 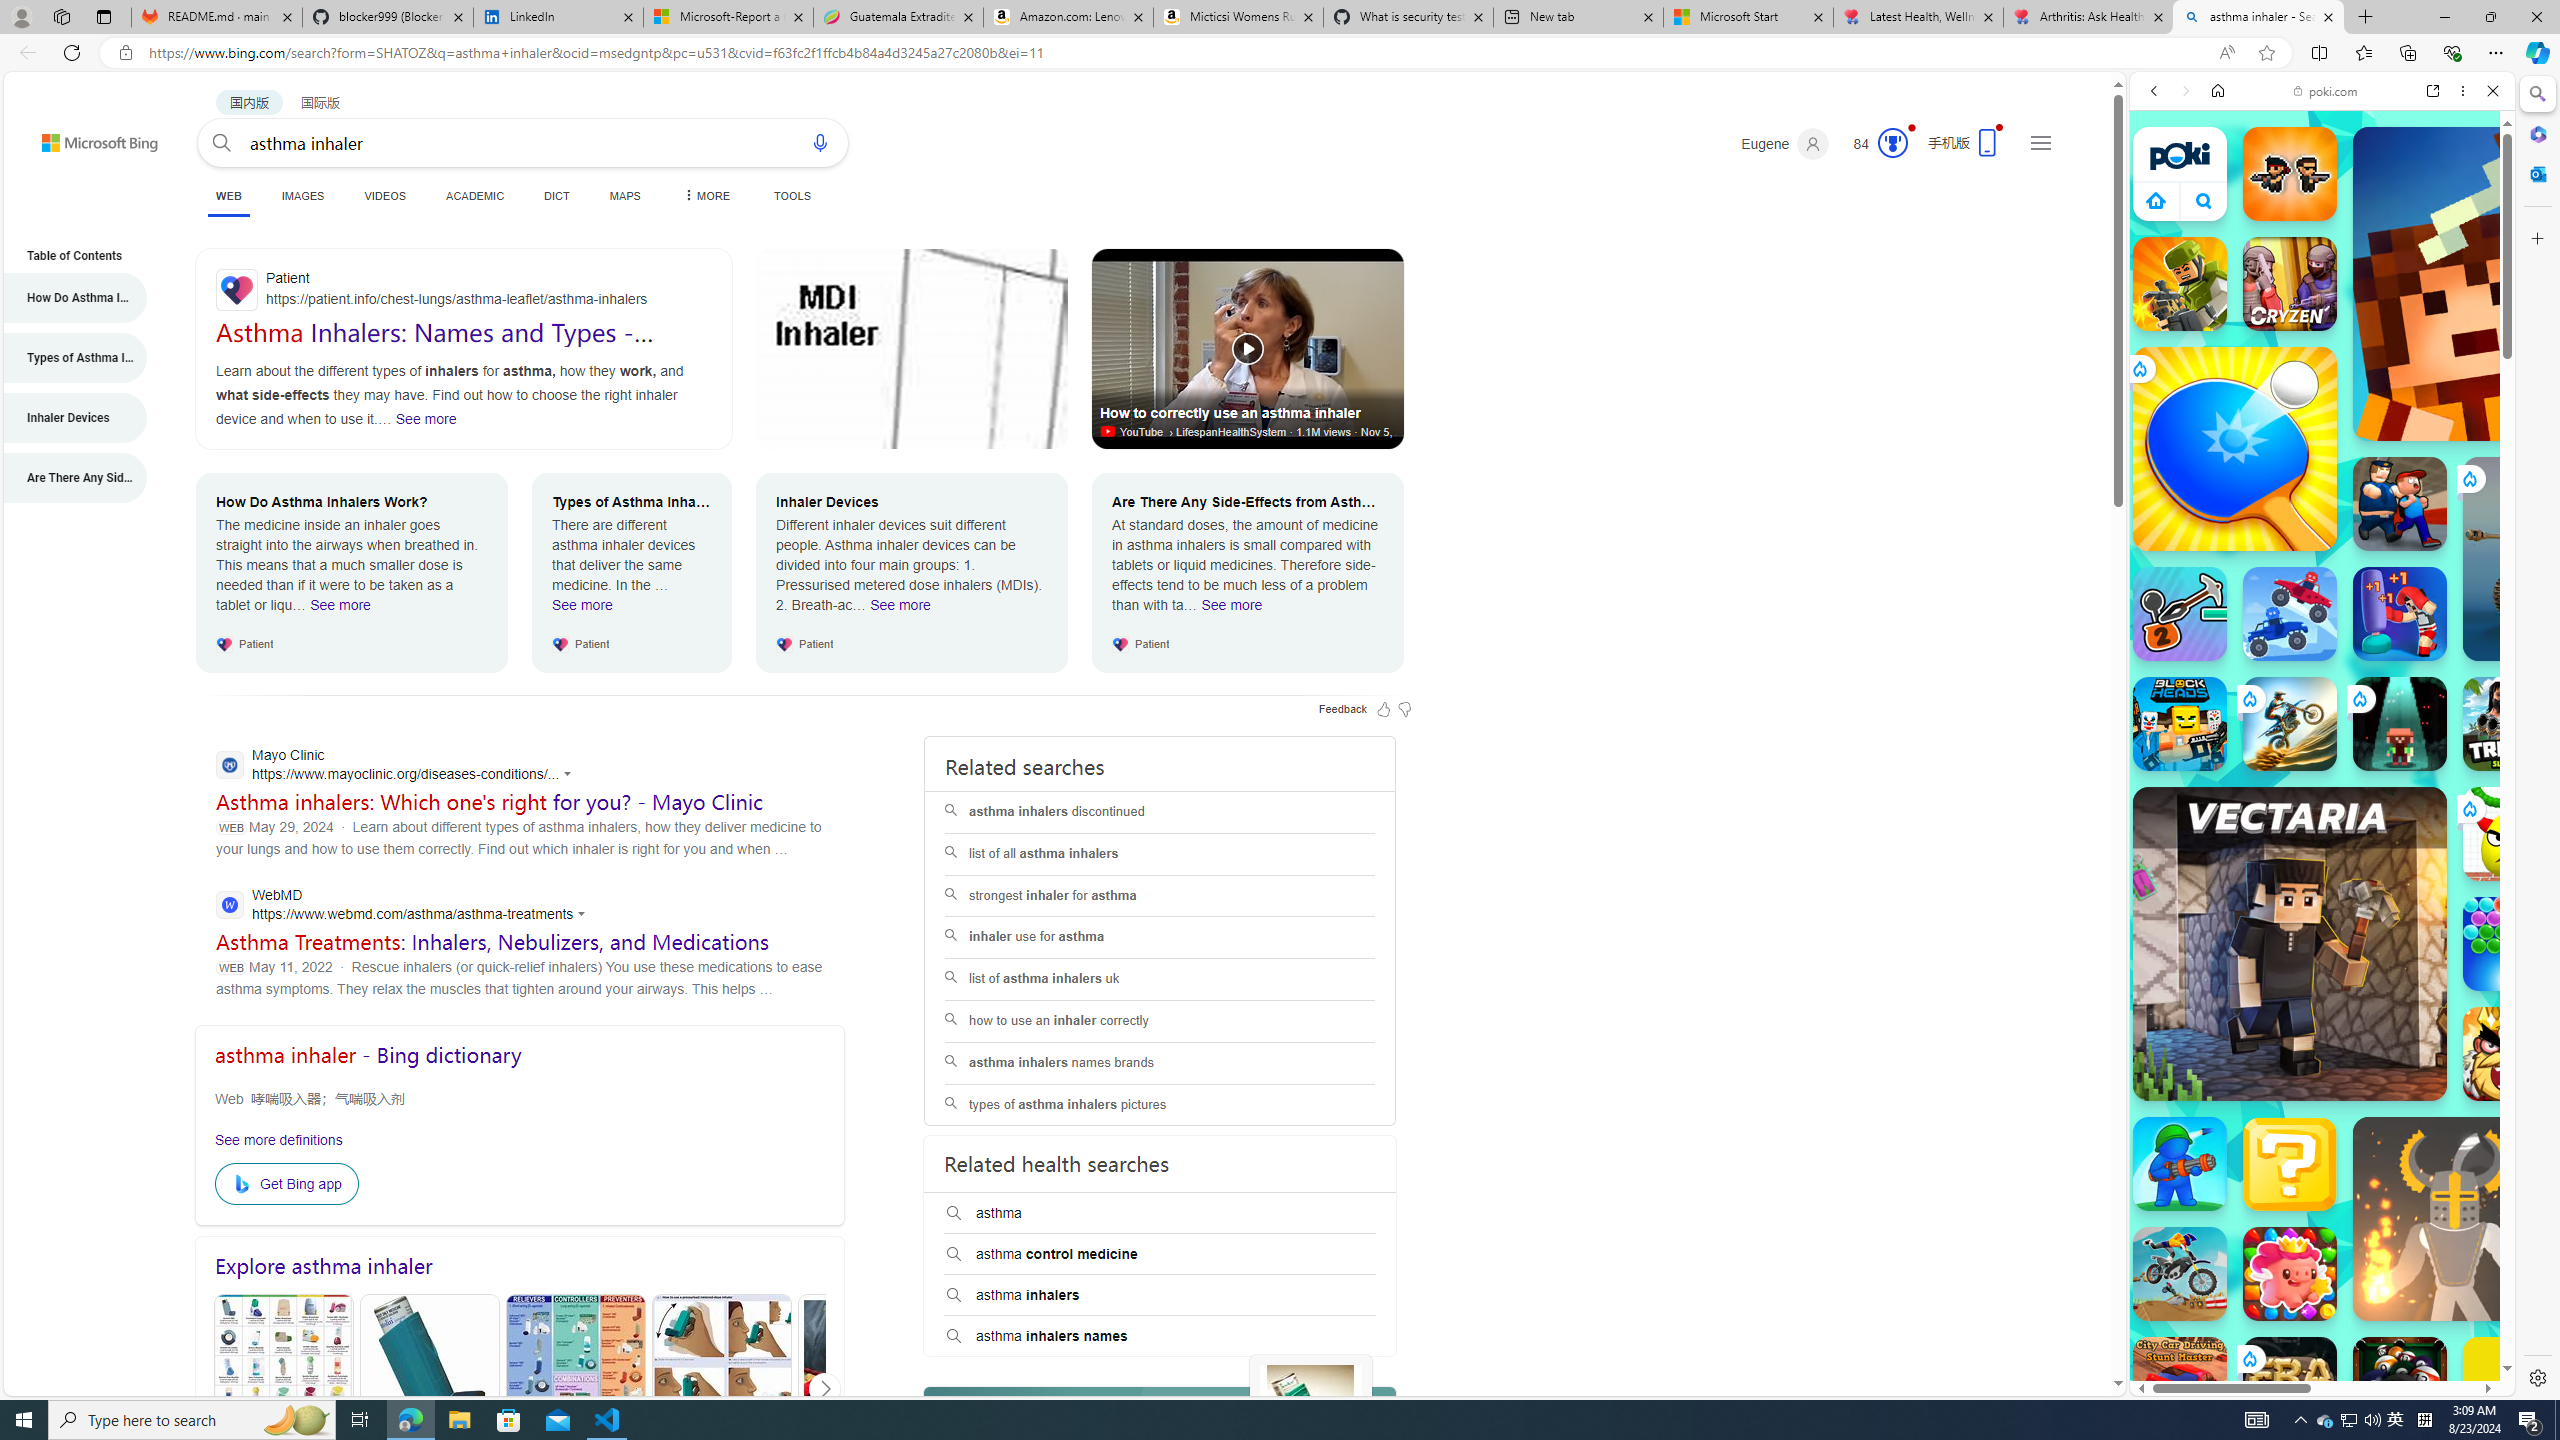 What do you see at coordinates (2373, 964) in the screenshot?
I see `Combat Reloaded Combat Reloaded poki.com` at bounding box center [2373, 964].